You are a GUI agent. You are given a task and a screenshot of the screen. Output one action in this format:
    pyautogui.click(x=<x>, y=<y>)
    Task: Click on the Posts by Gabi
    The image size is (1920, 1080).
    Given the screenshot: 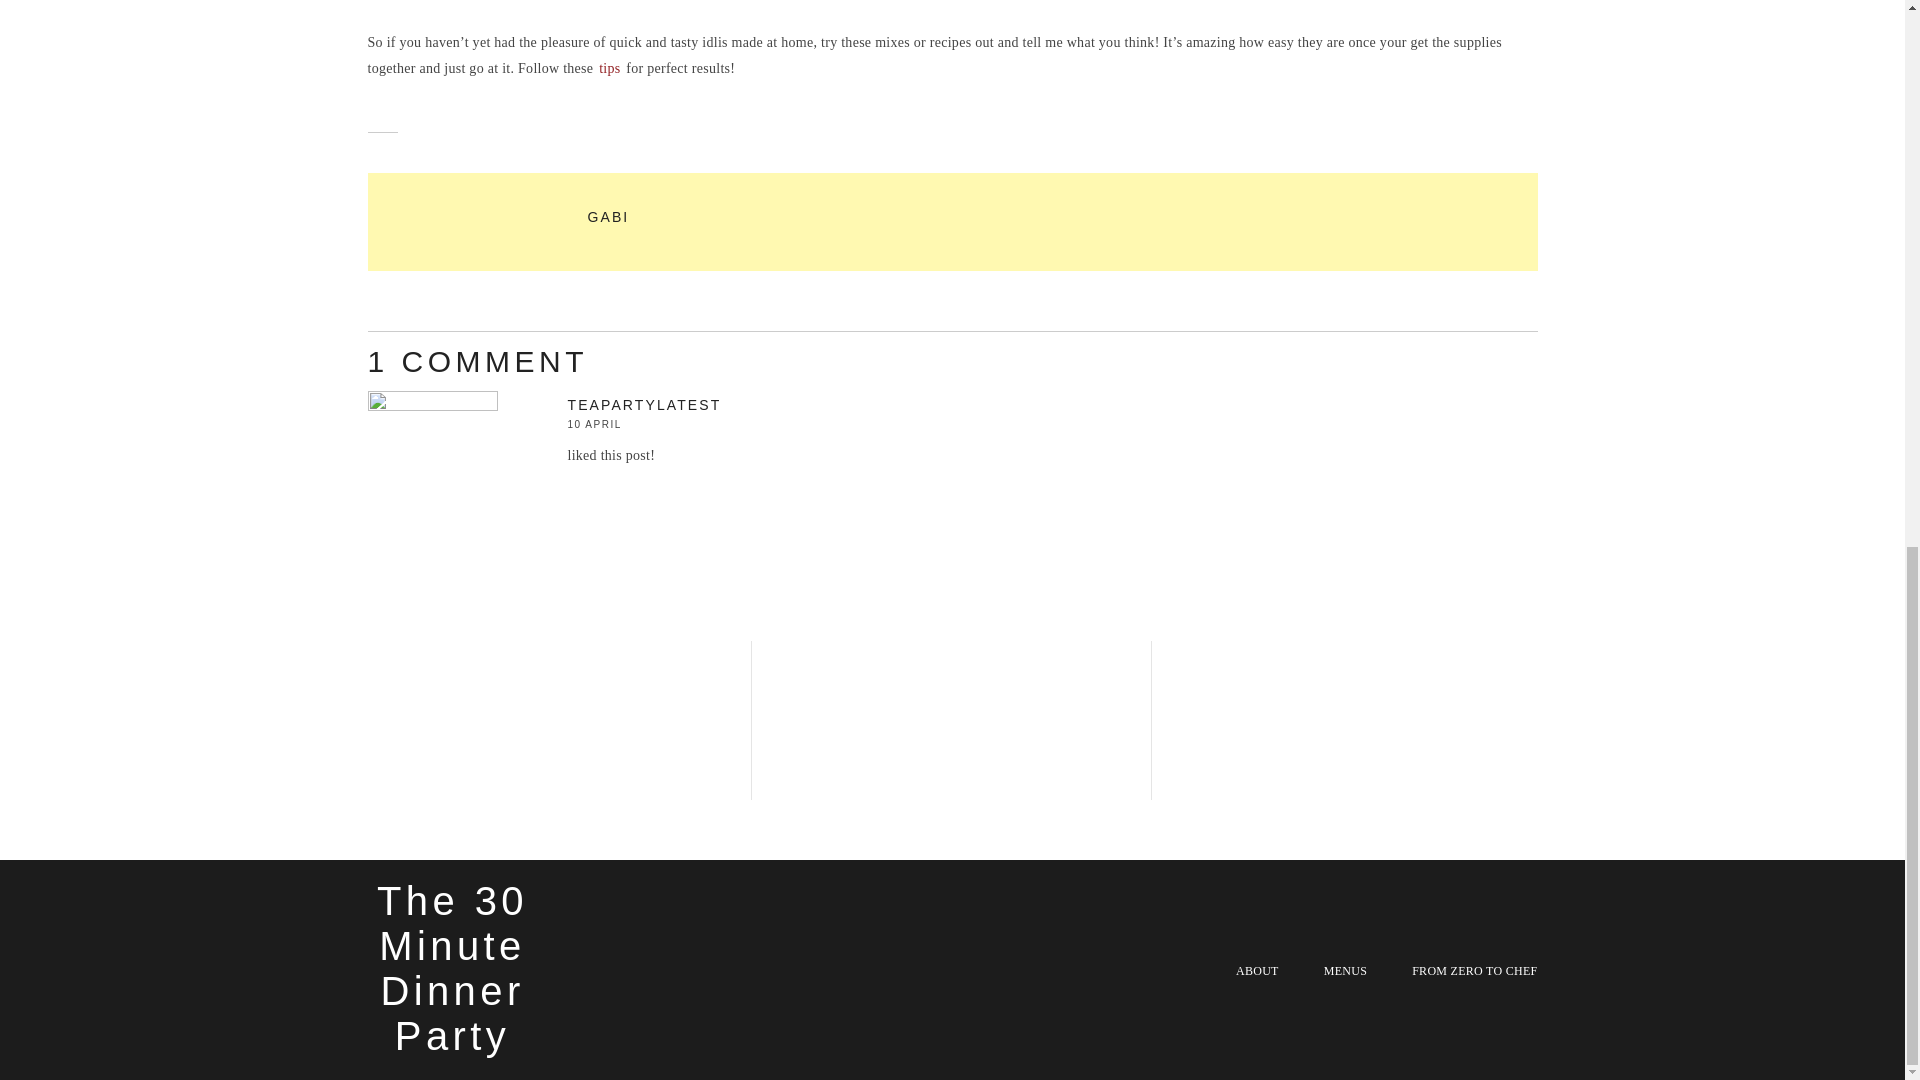 What is the action you would take?
    pyautogui.click(x=608, y=216)
    